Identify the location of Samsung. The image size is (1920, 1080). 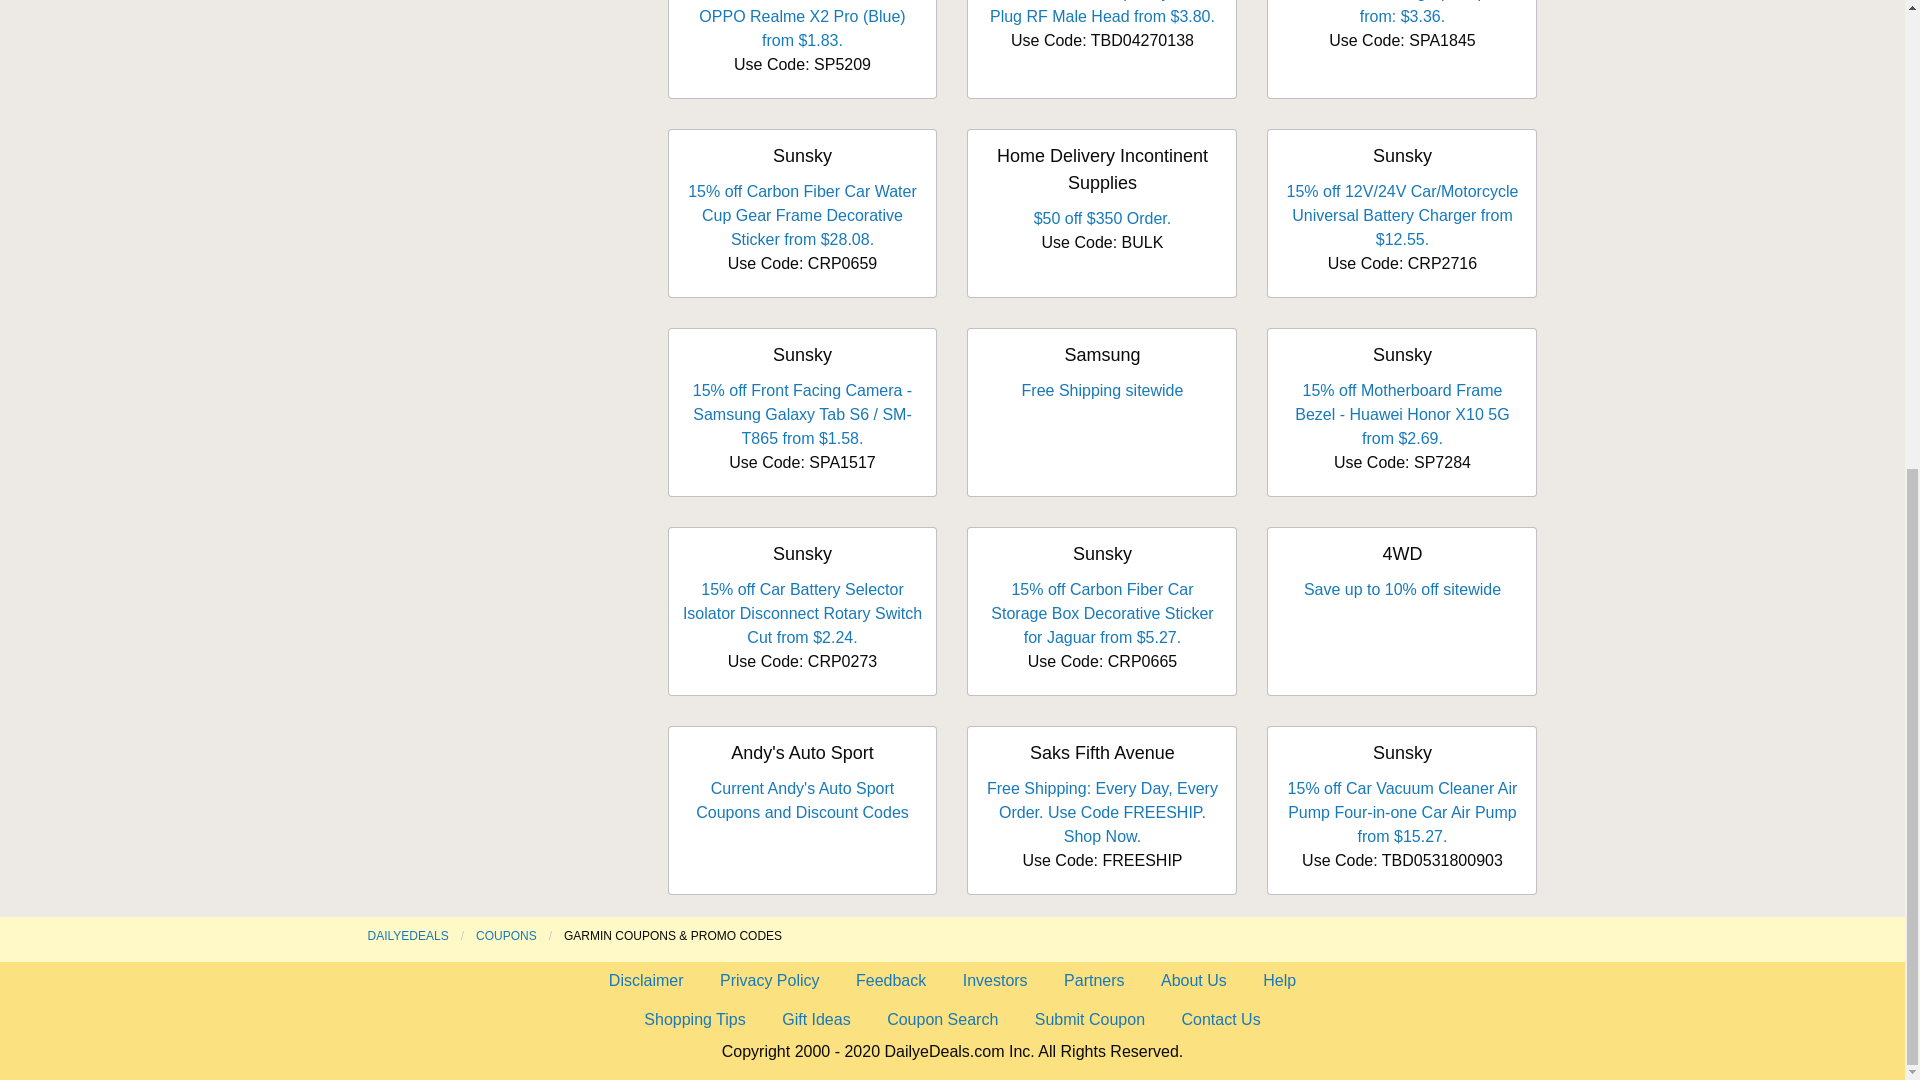
(1102, 354).